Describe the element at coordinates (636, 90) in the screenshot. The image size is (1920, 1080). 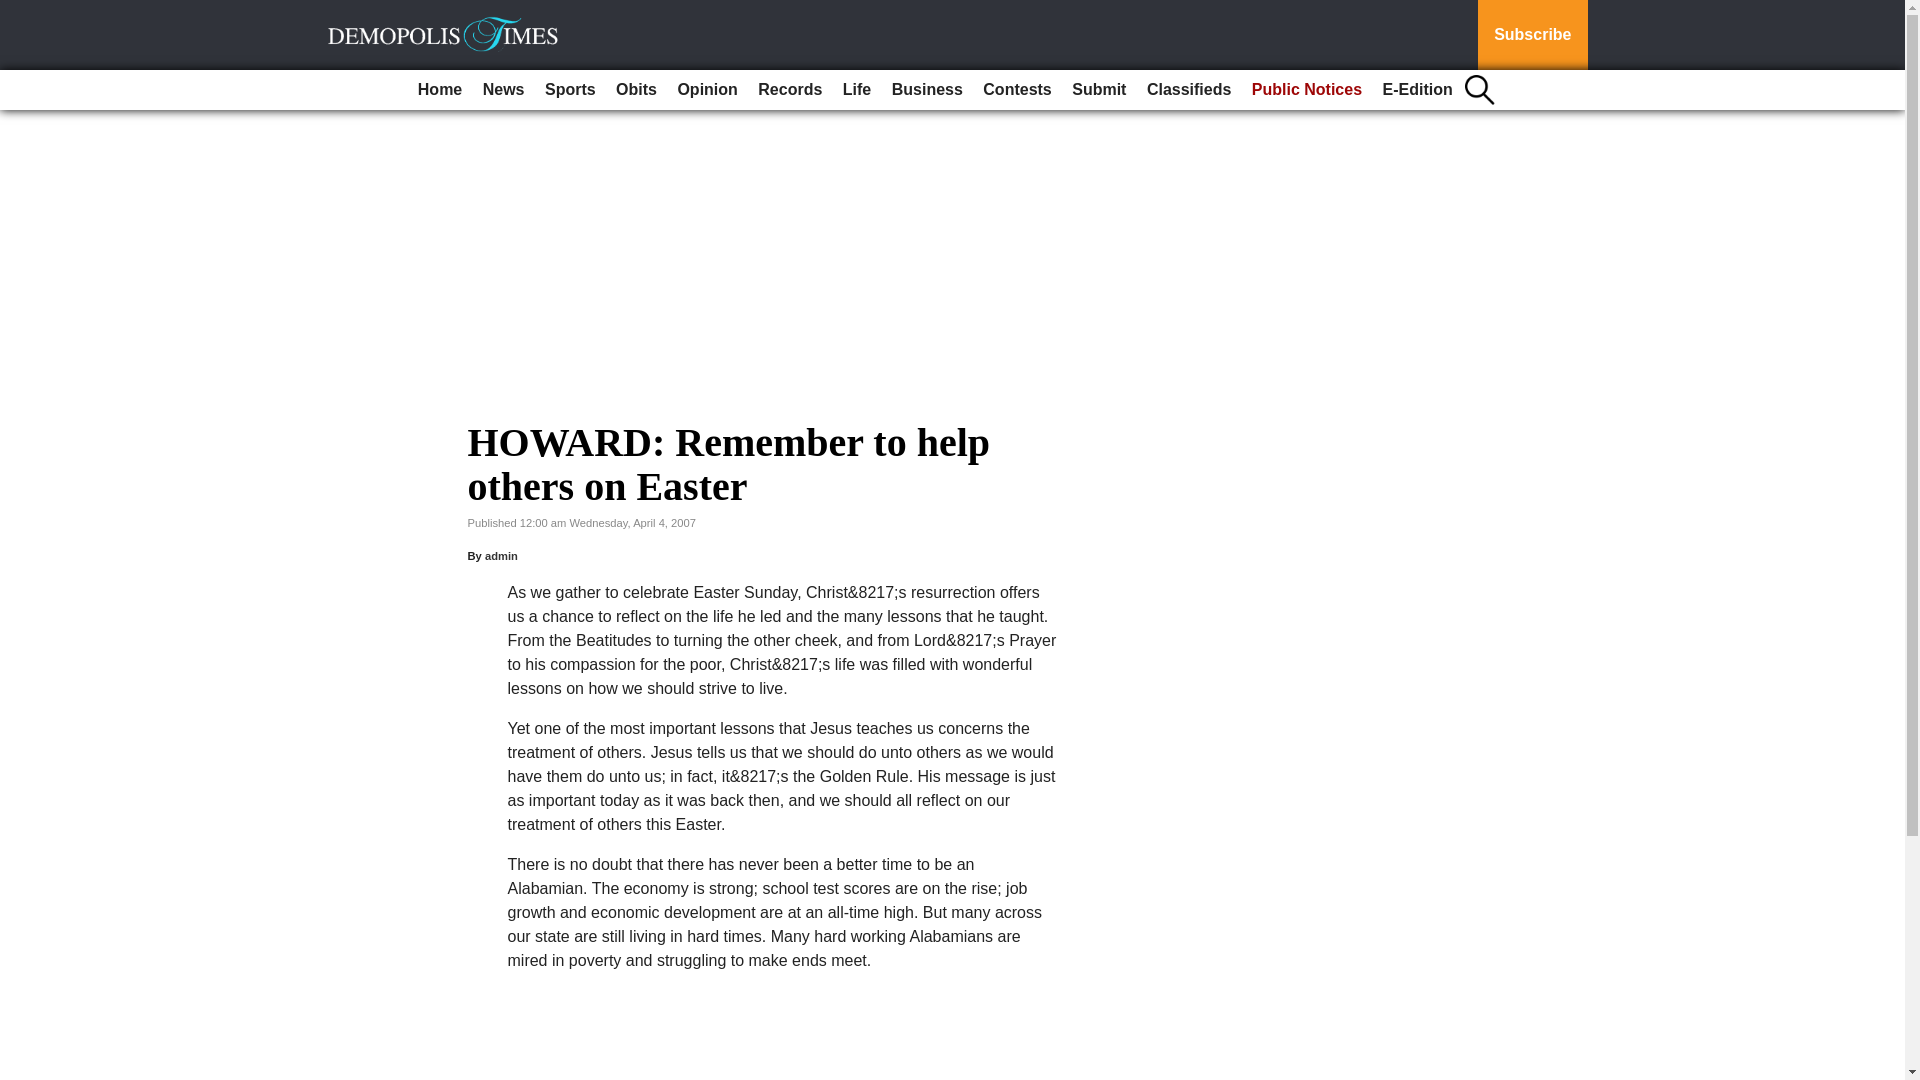
I see `Obits` at that location.